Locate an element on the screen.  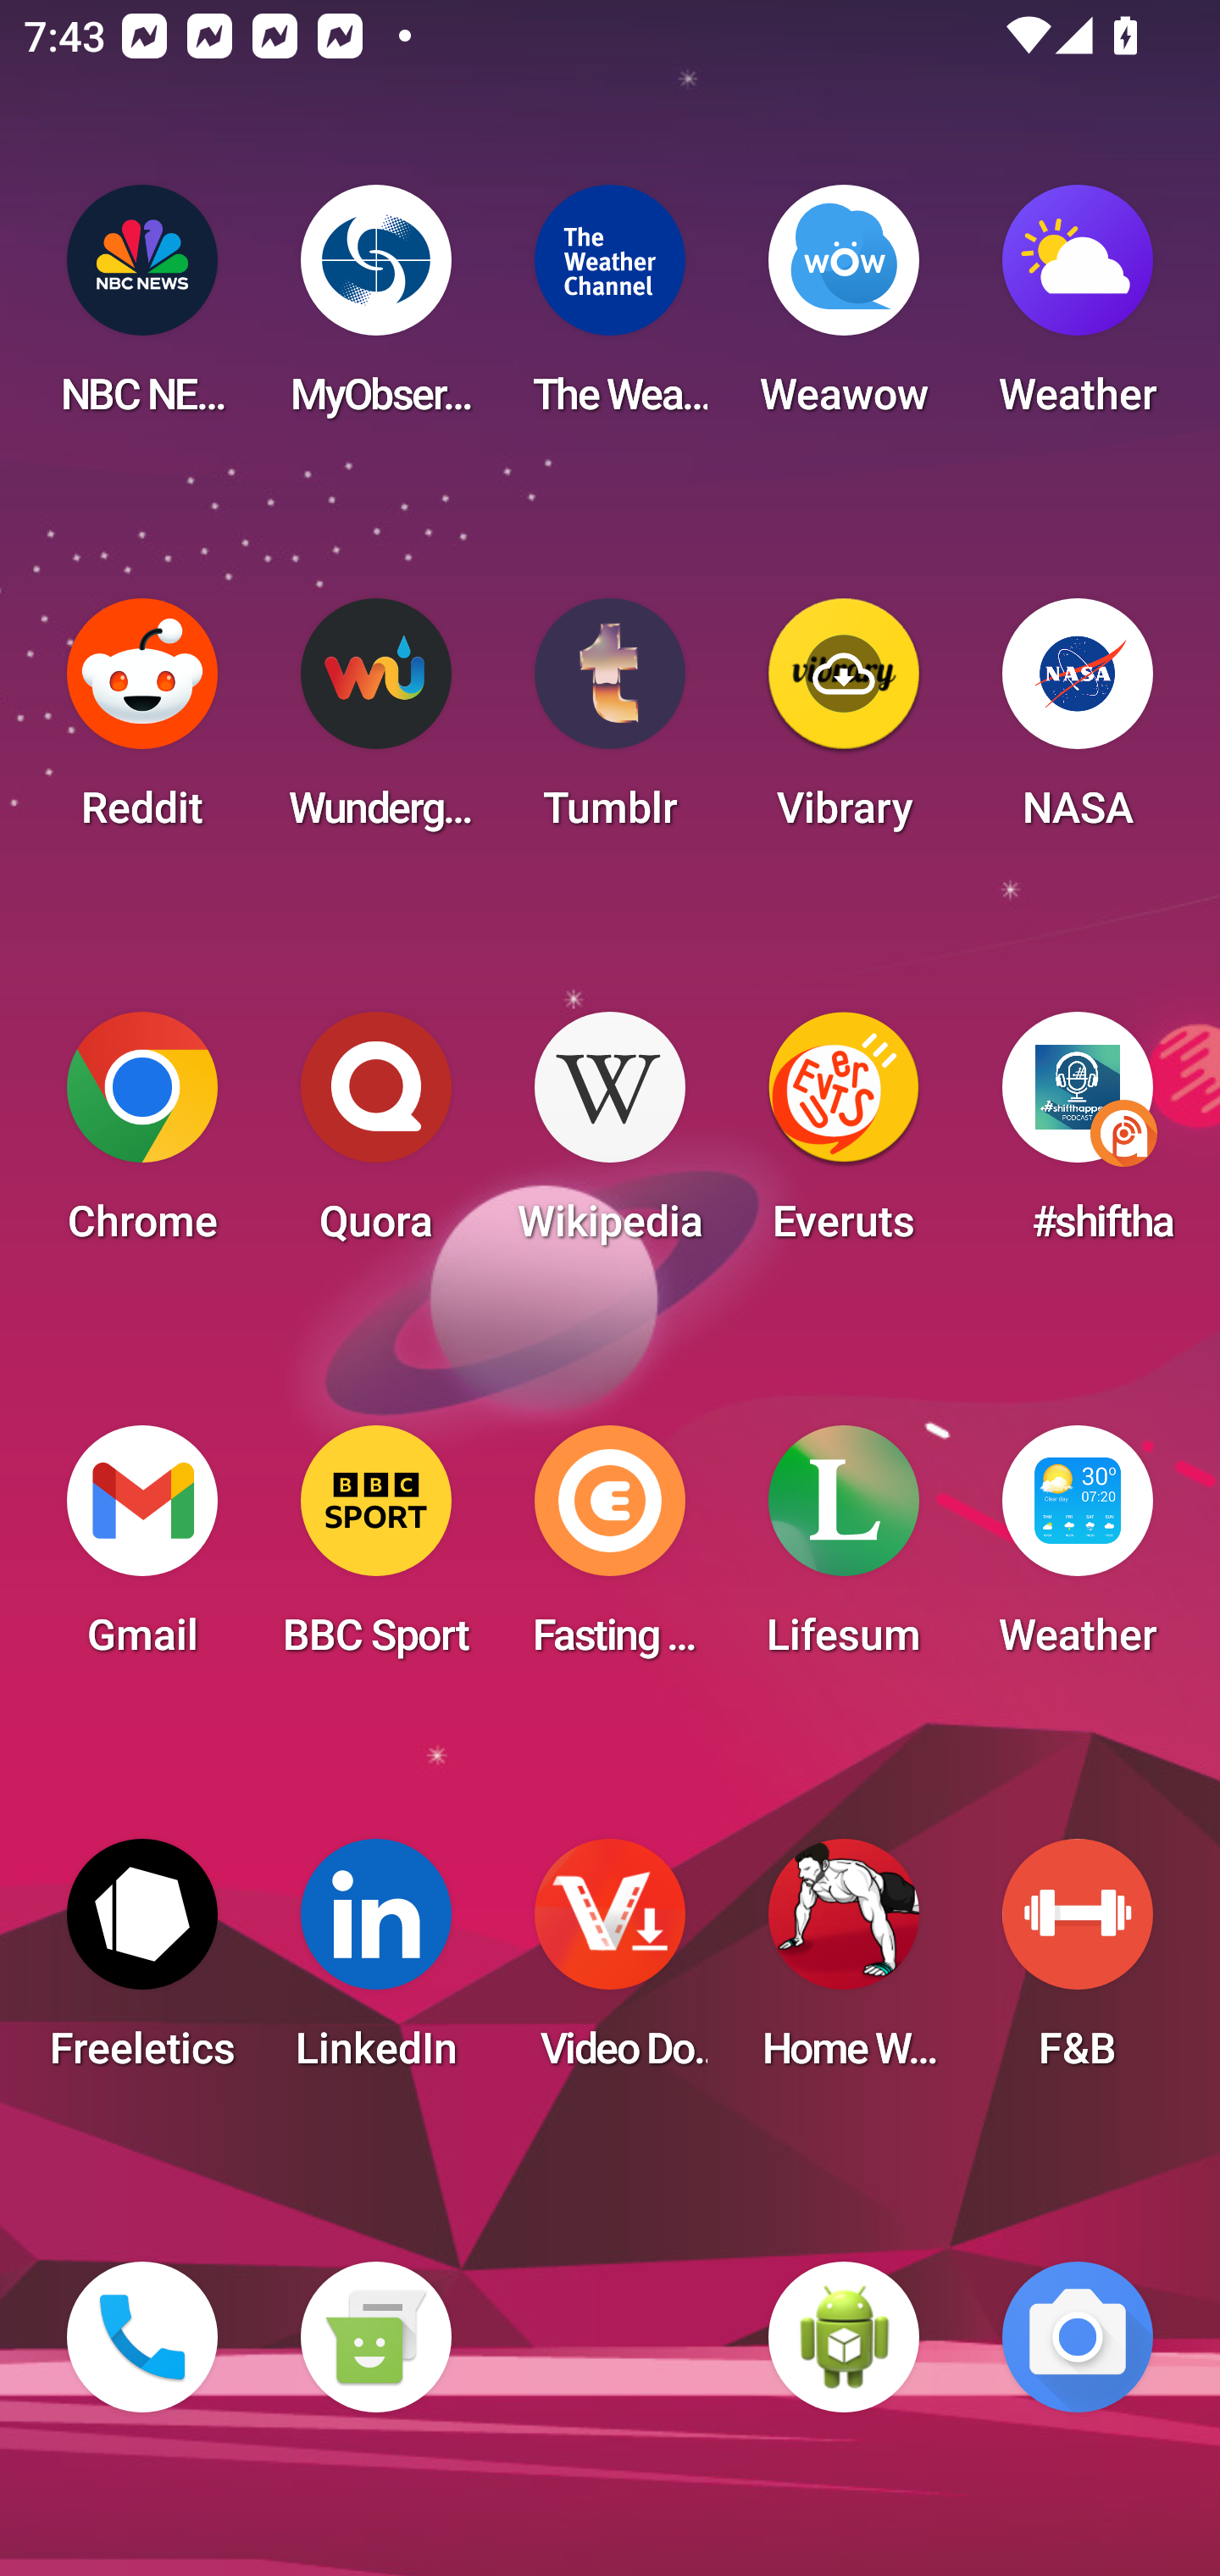
Freeletics is located at coordinates (142, 1964).